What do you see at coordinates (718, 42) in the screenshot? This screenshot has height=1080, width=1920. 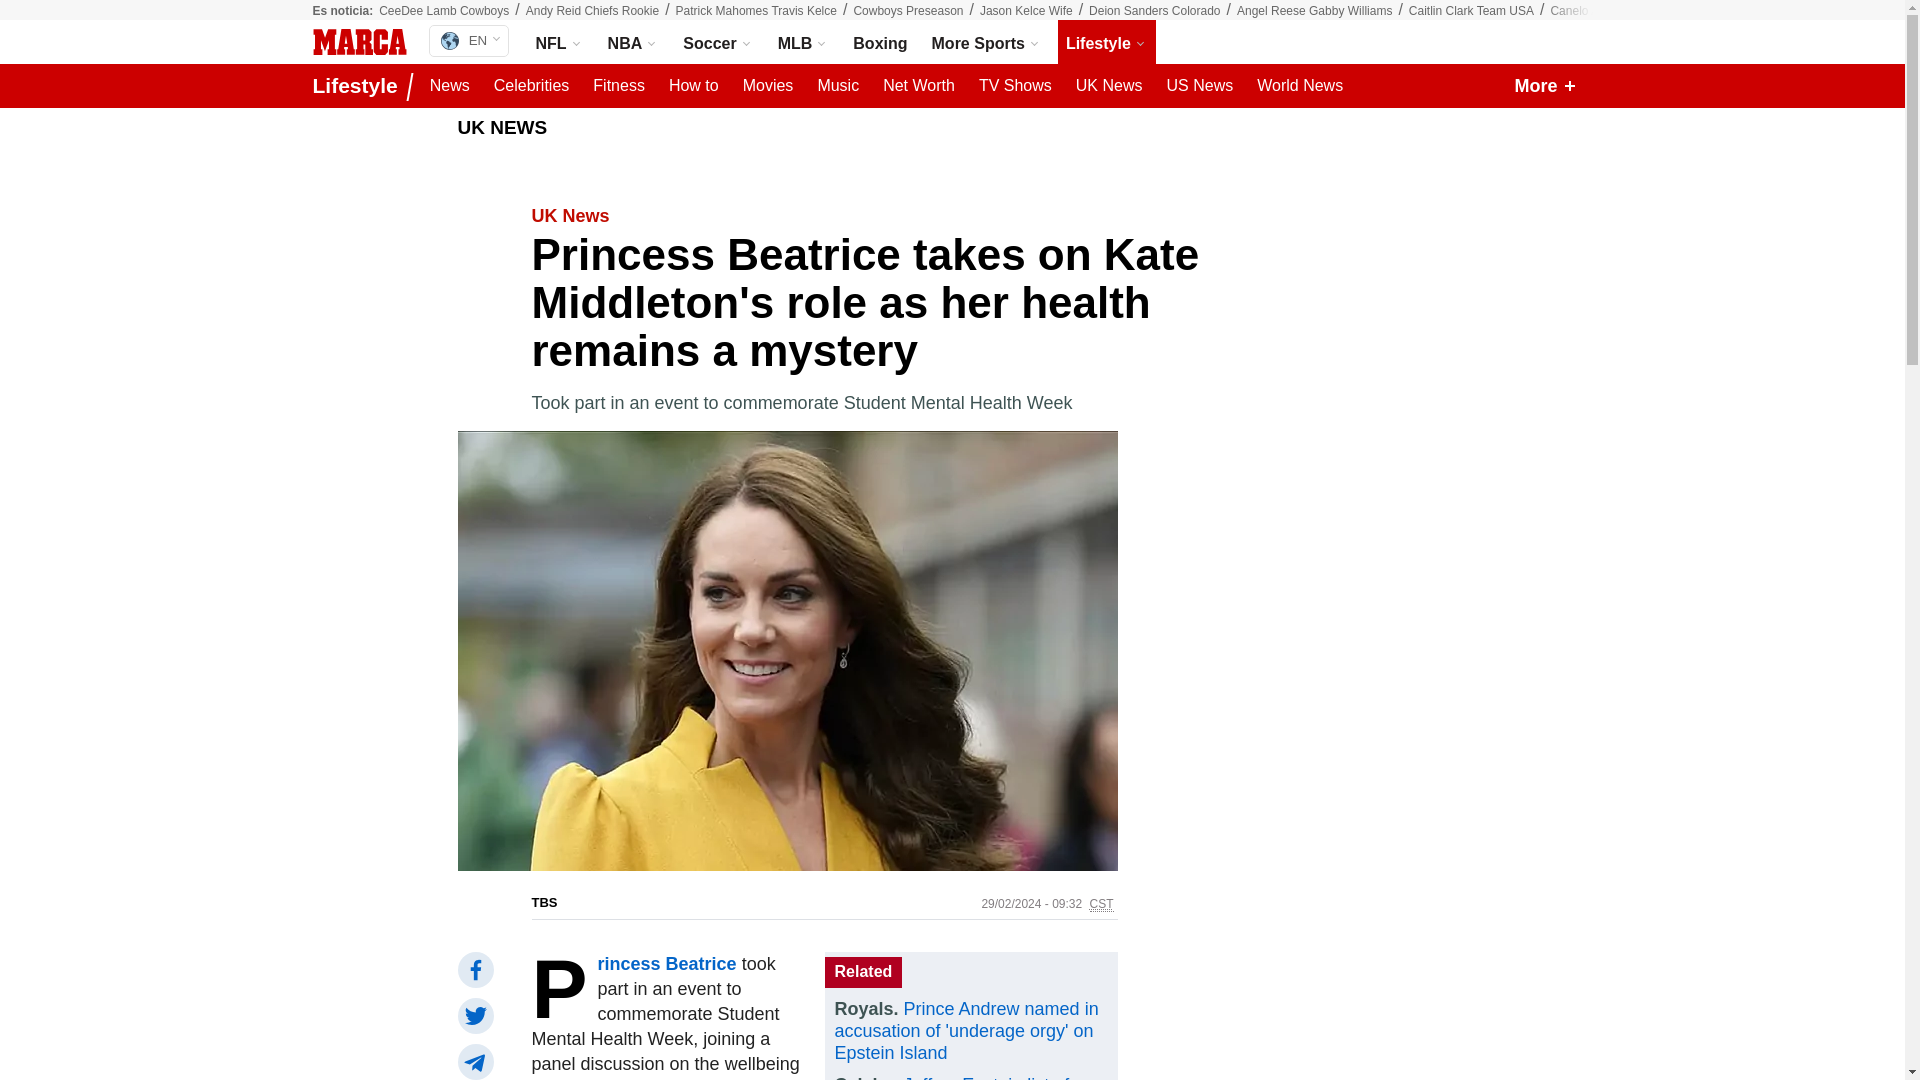 I see `Soccer` at bounding box center [718, 42].